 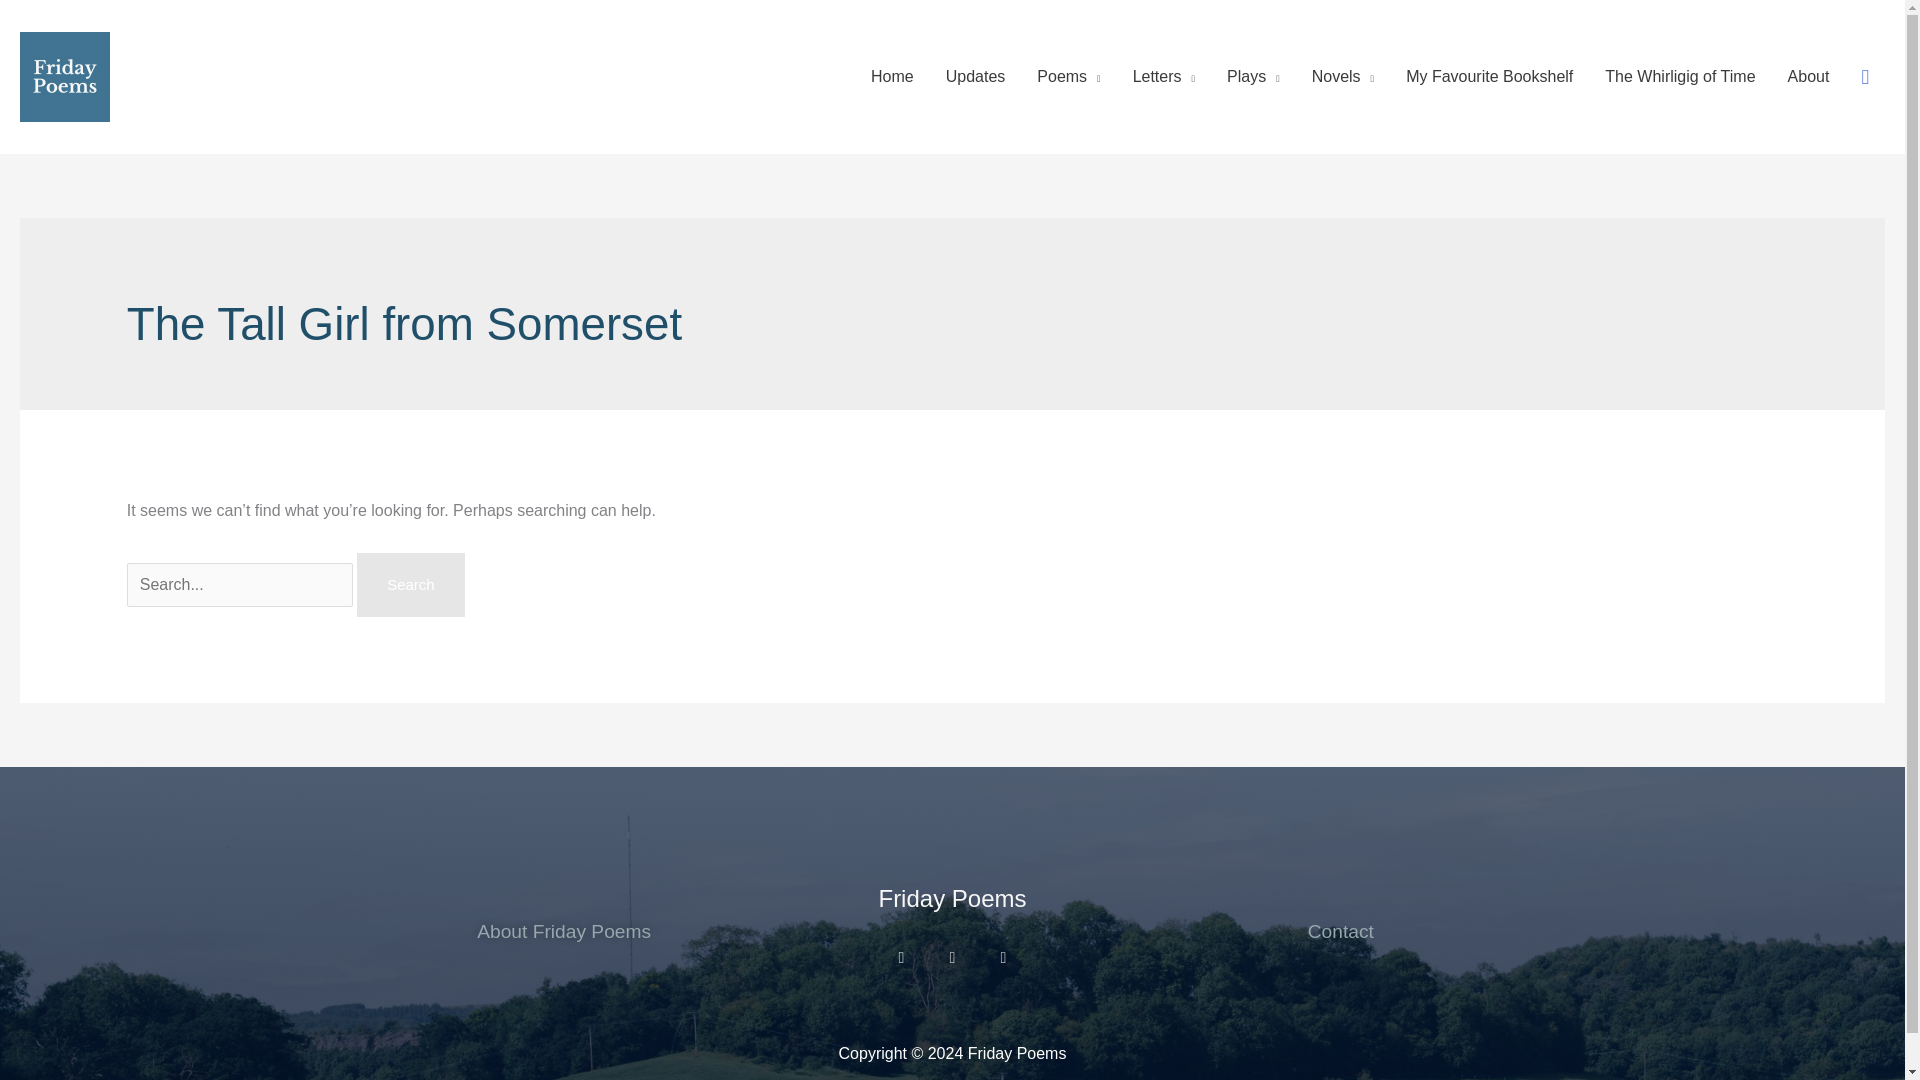 What do you see at coordinates (1490, 77) in the screenshot?
I see `My Favourite Bookshelf` at bounding box center [1490, 77].